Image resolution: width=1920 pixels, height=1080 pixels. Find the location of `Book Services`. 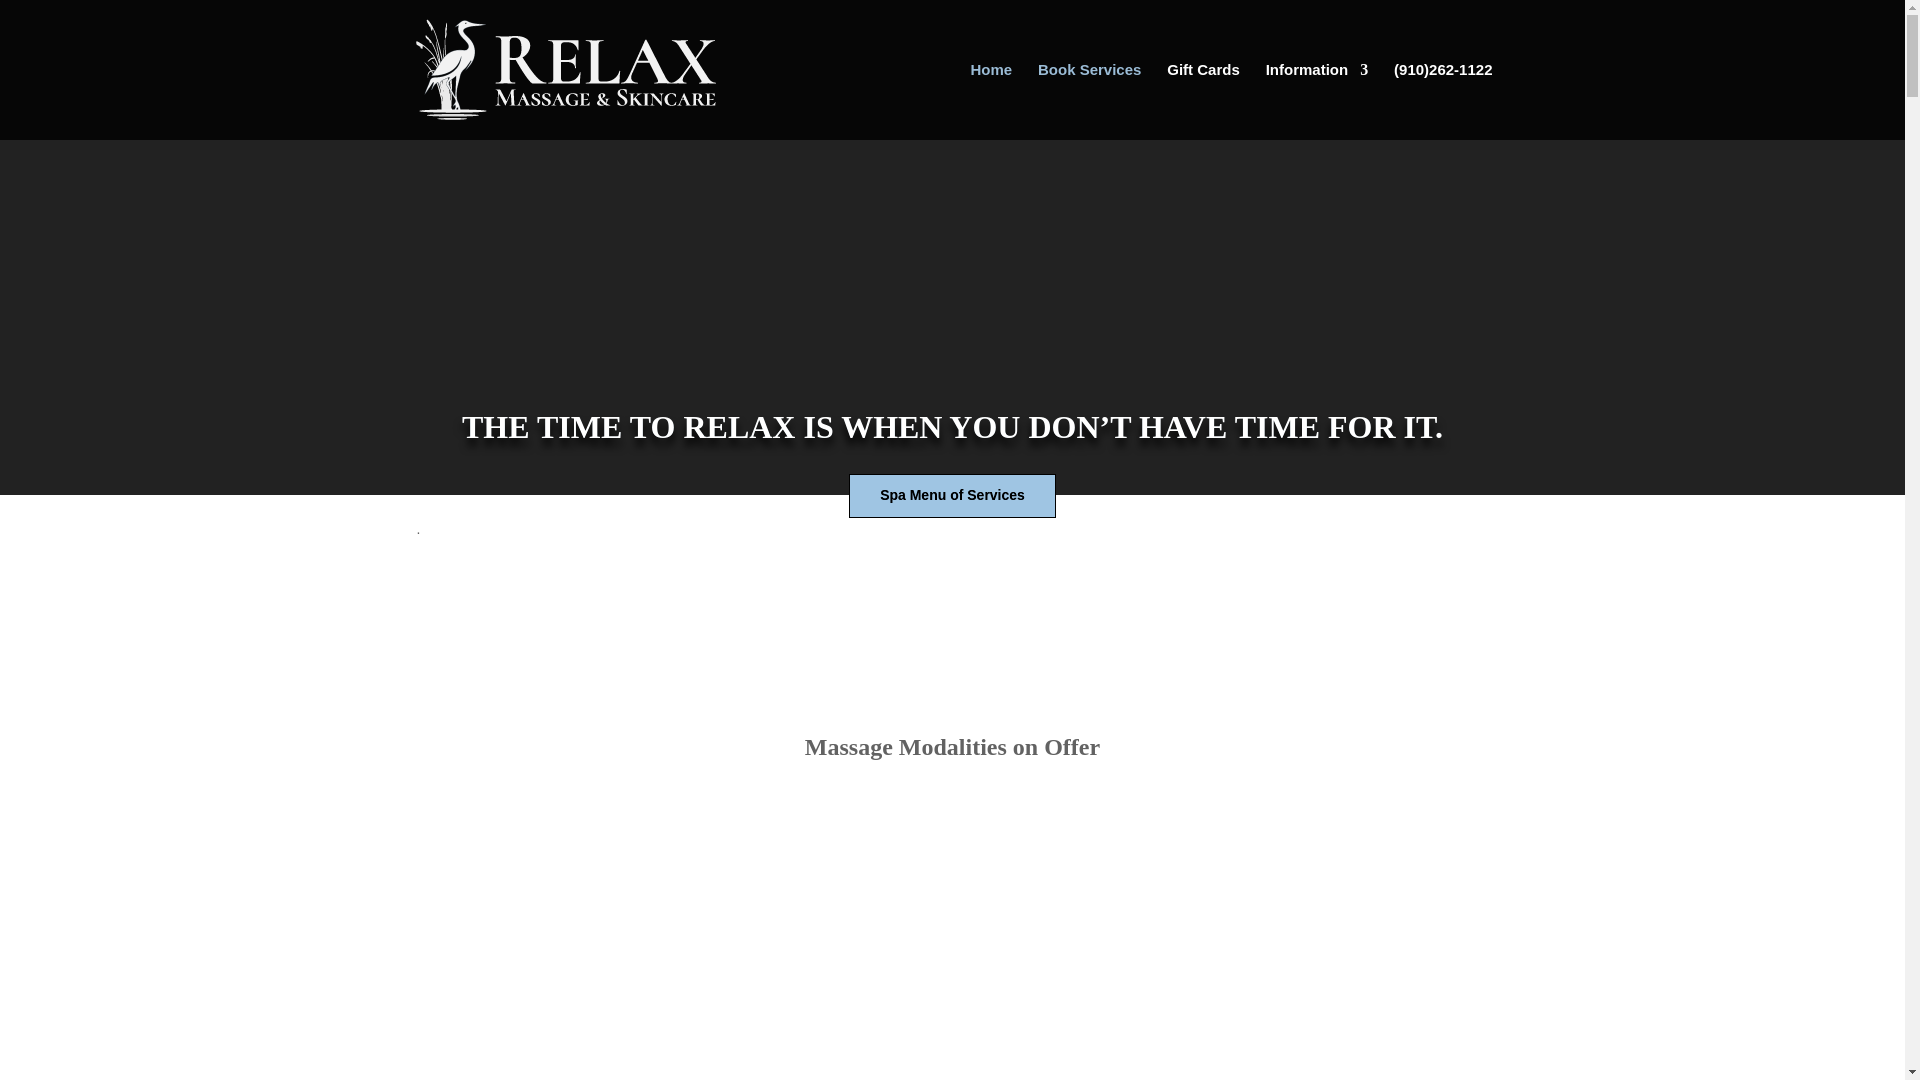

Book Services is located at coordinates (1089, 101).